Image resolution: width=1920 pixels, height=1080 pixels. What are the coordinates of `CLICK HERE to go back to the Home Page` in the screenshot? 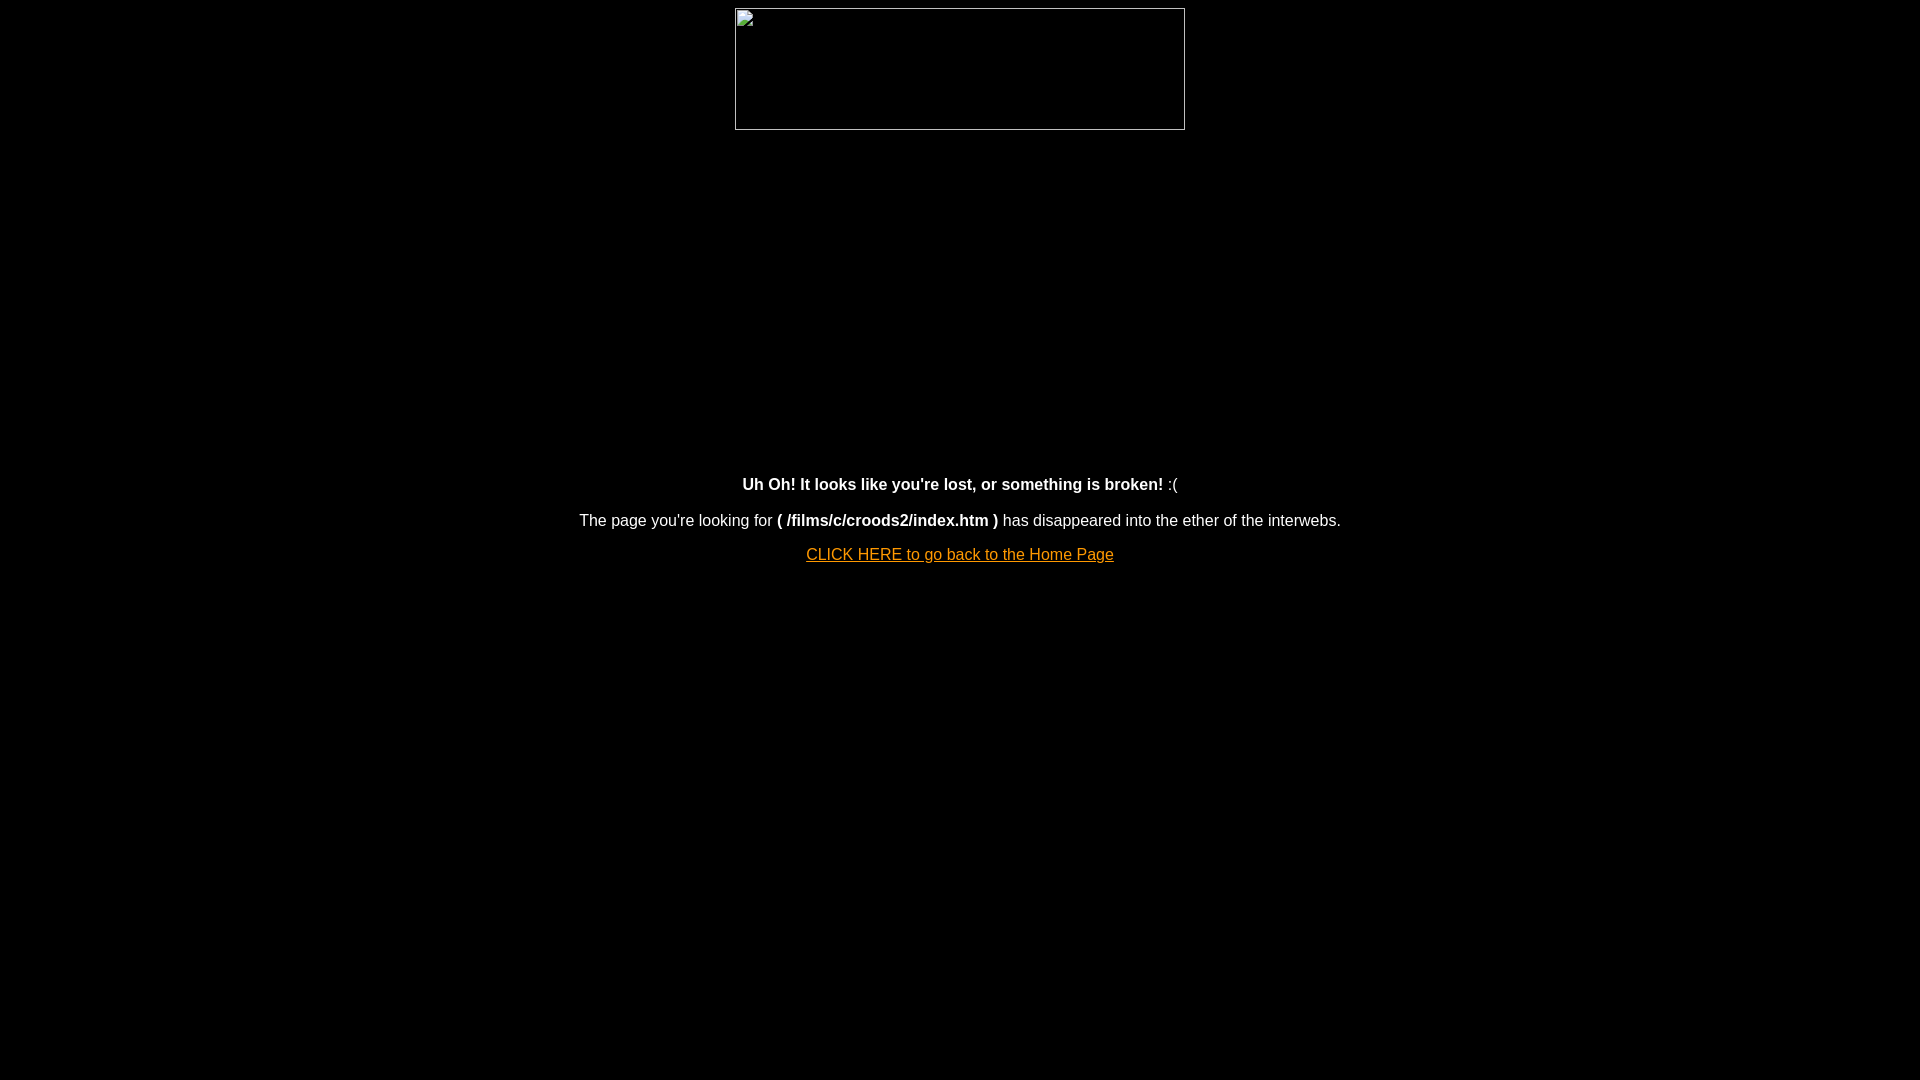 It's located at (960, 554).